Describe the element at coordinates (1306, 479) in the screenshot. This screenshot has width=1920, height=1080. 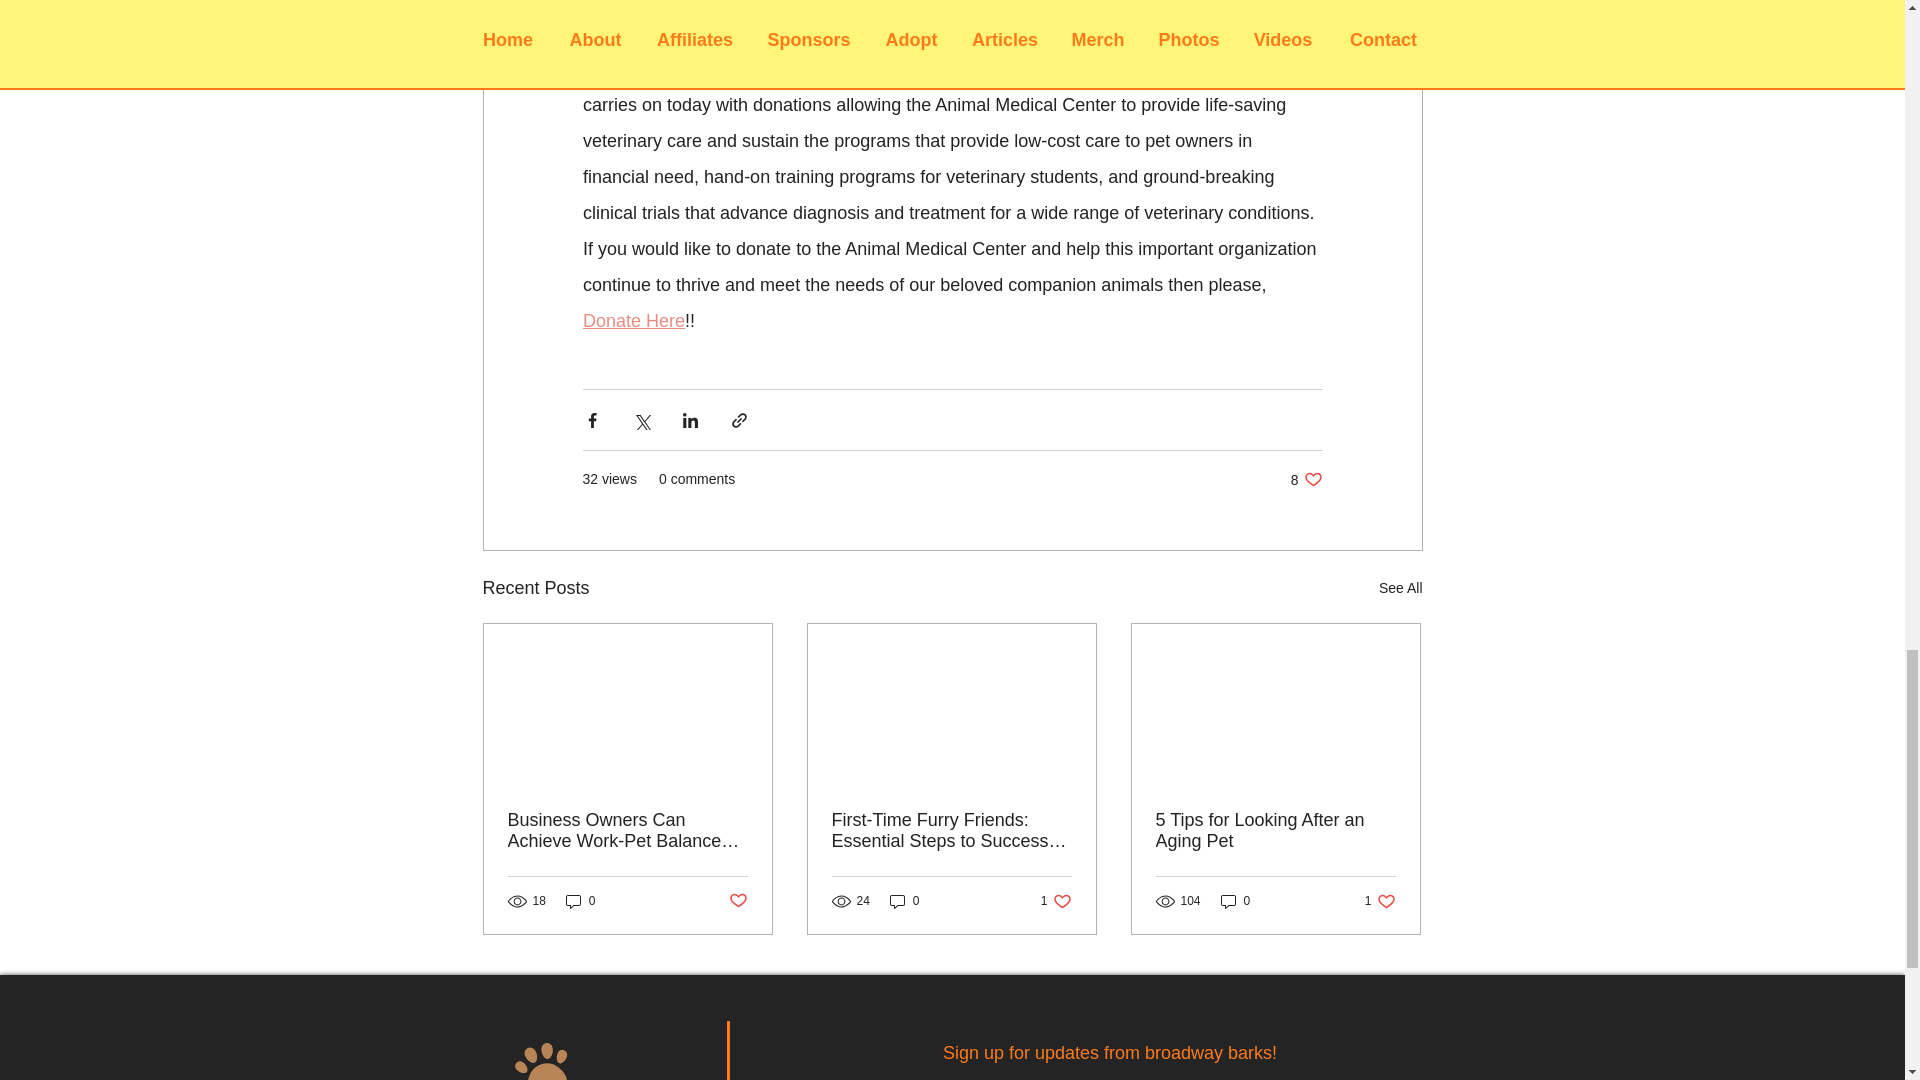
I see `Business Owners Can Achieve Work-Pet Balance With These Tips` at that location.